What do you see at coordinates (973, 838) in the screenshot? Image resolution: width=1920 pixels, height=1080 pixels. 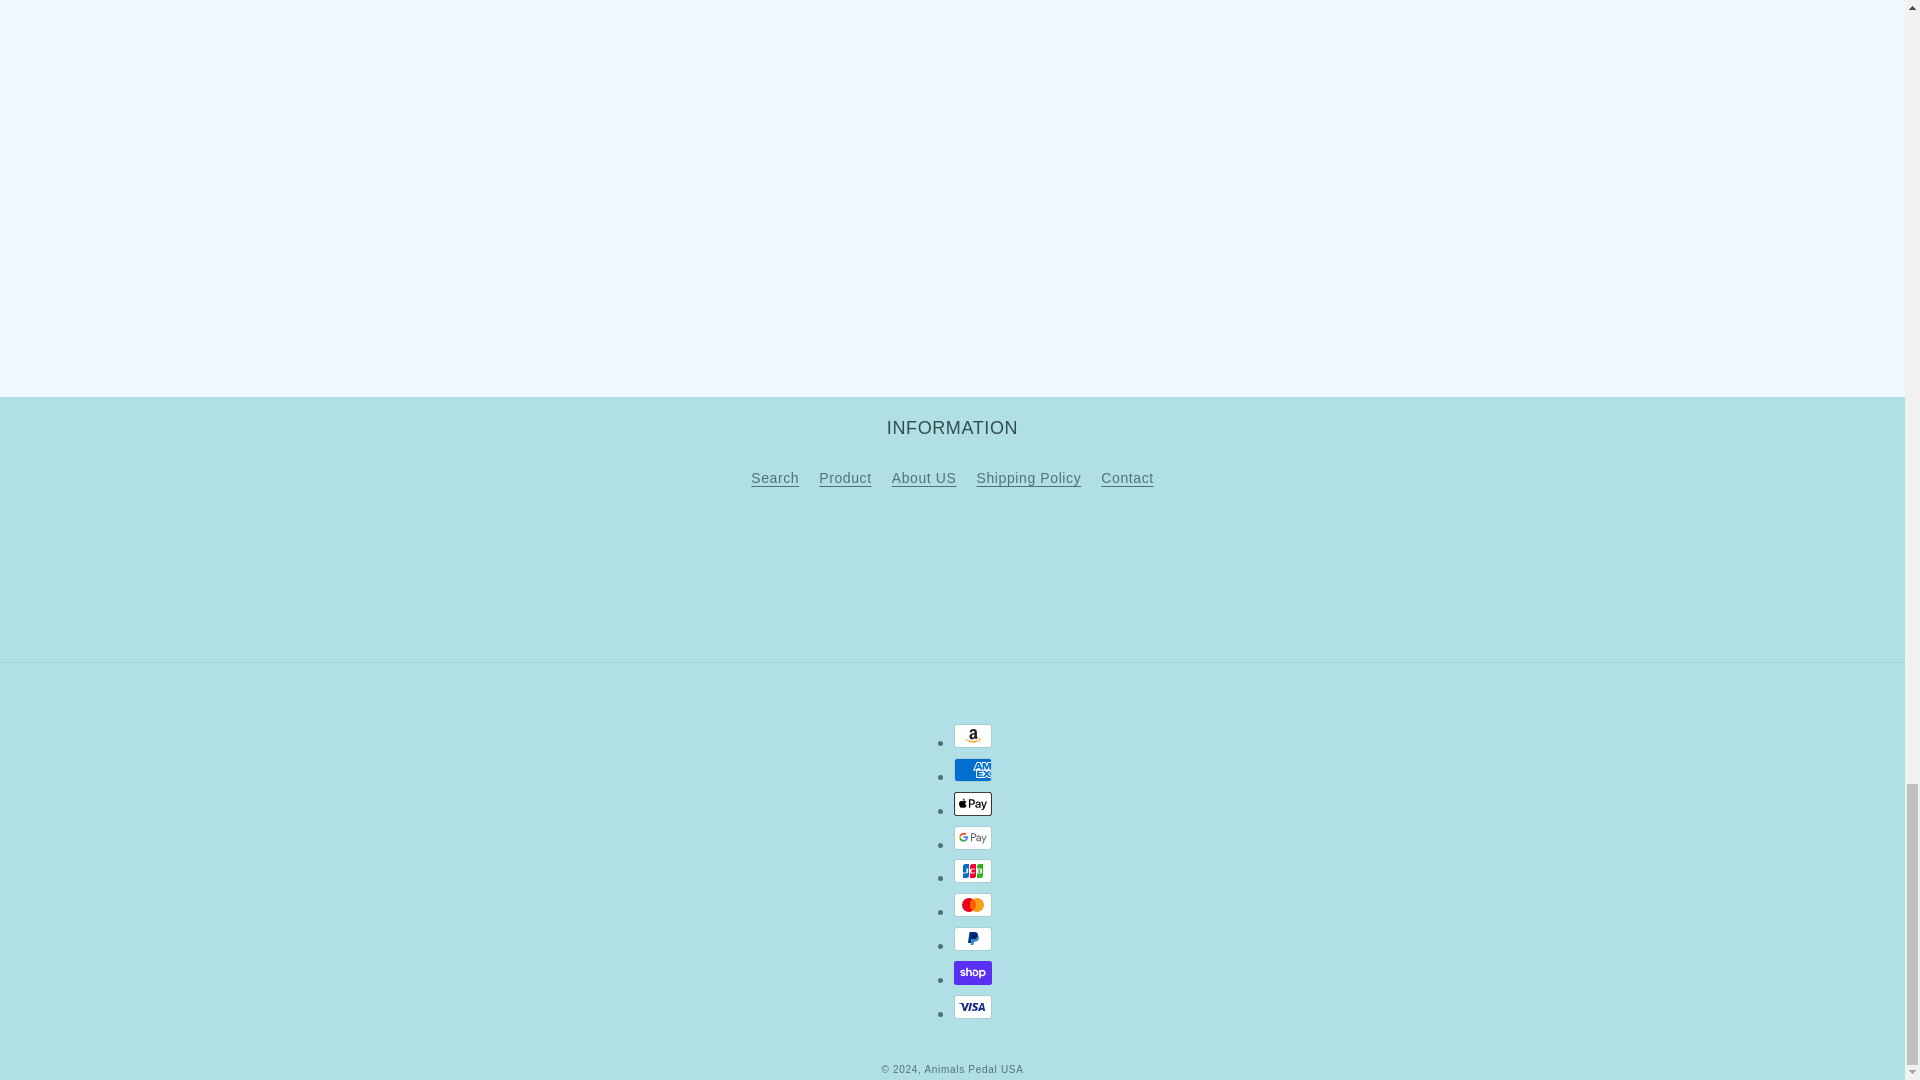 I see `Google Pay` at bounding box center [973, 838].